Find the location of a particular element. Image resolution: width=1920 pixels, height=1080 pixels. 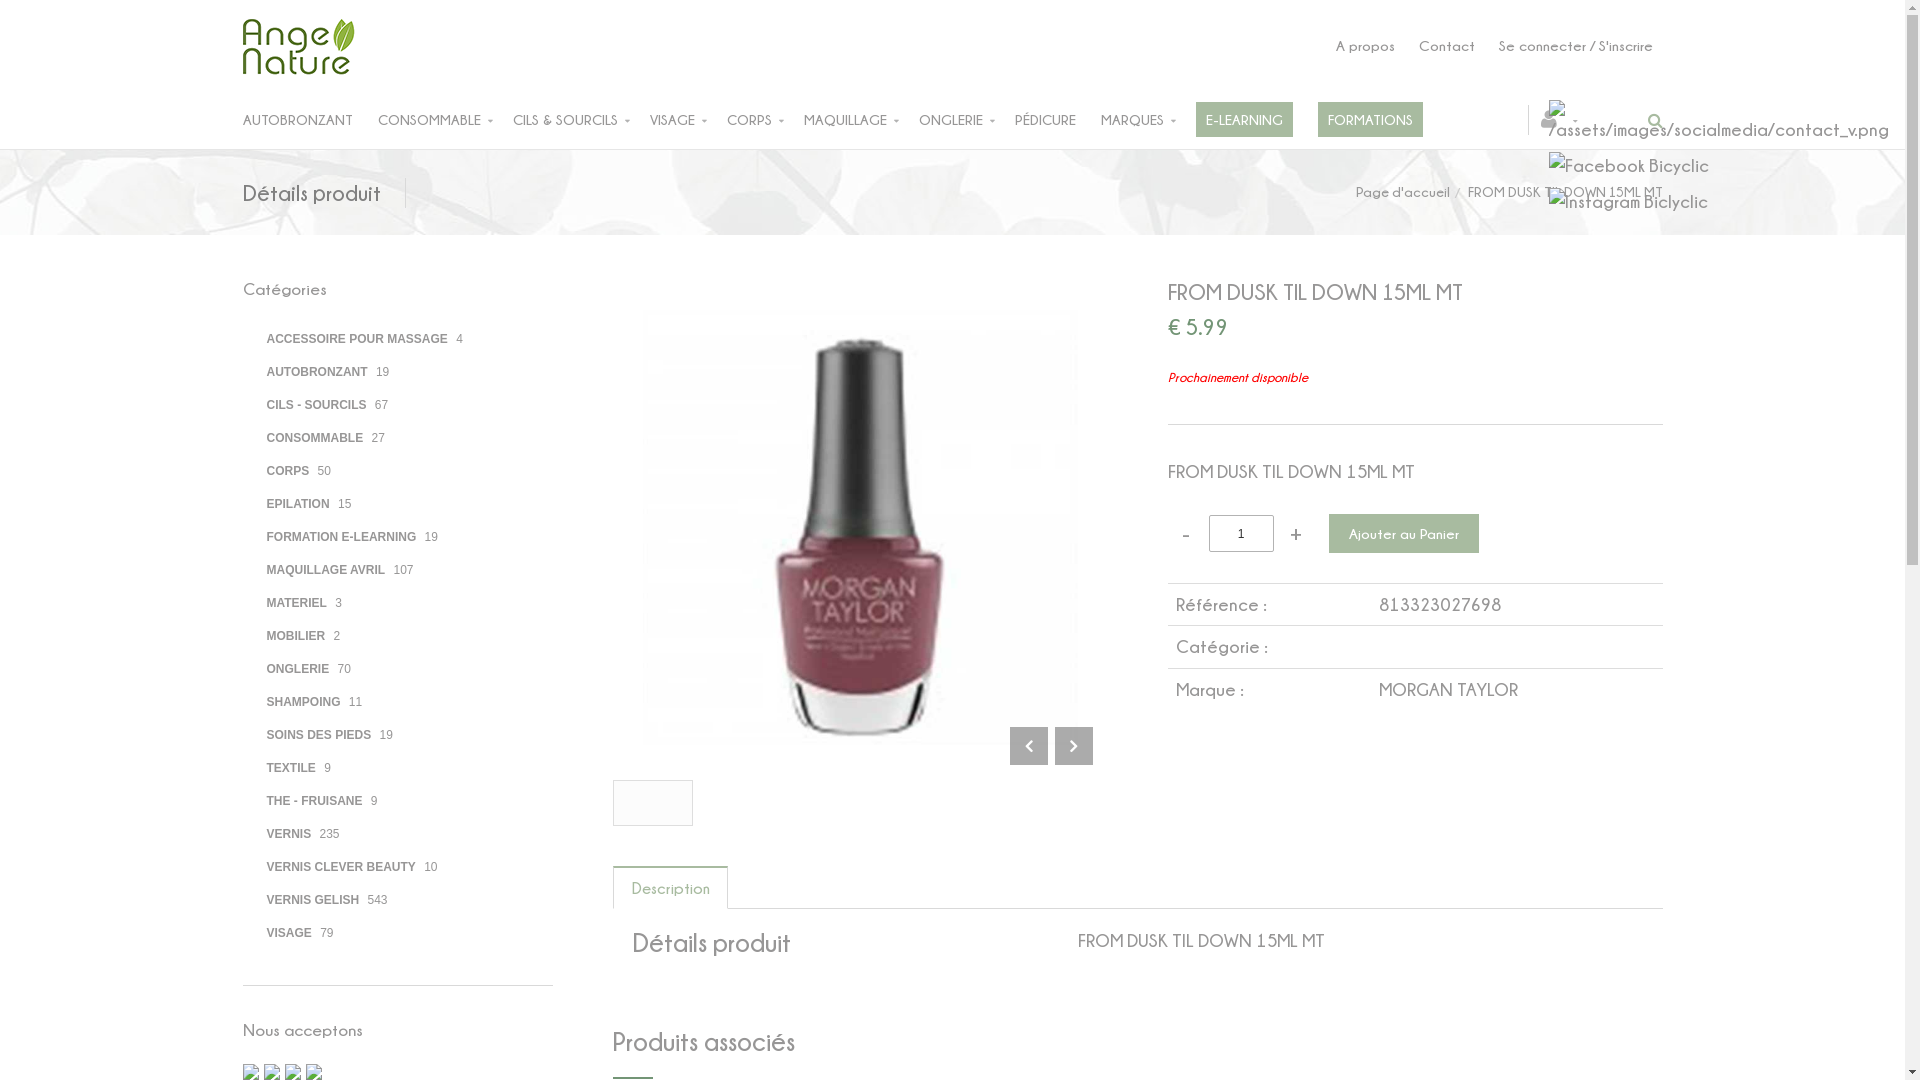

Page d'accueil is located at coordinates (1403, 192).